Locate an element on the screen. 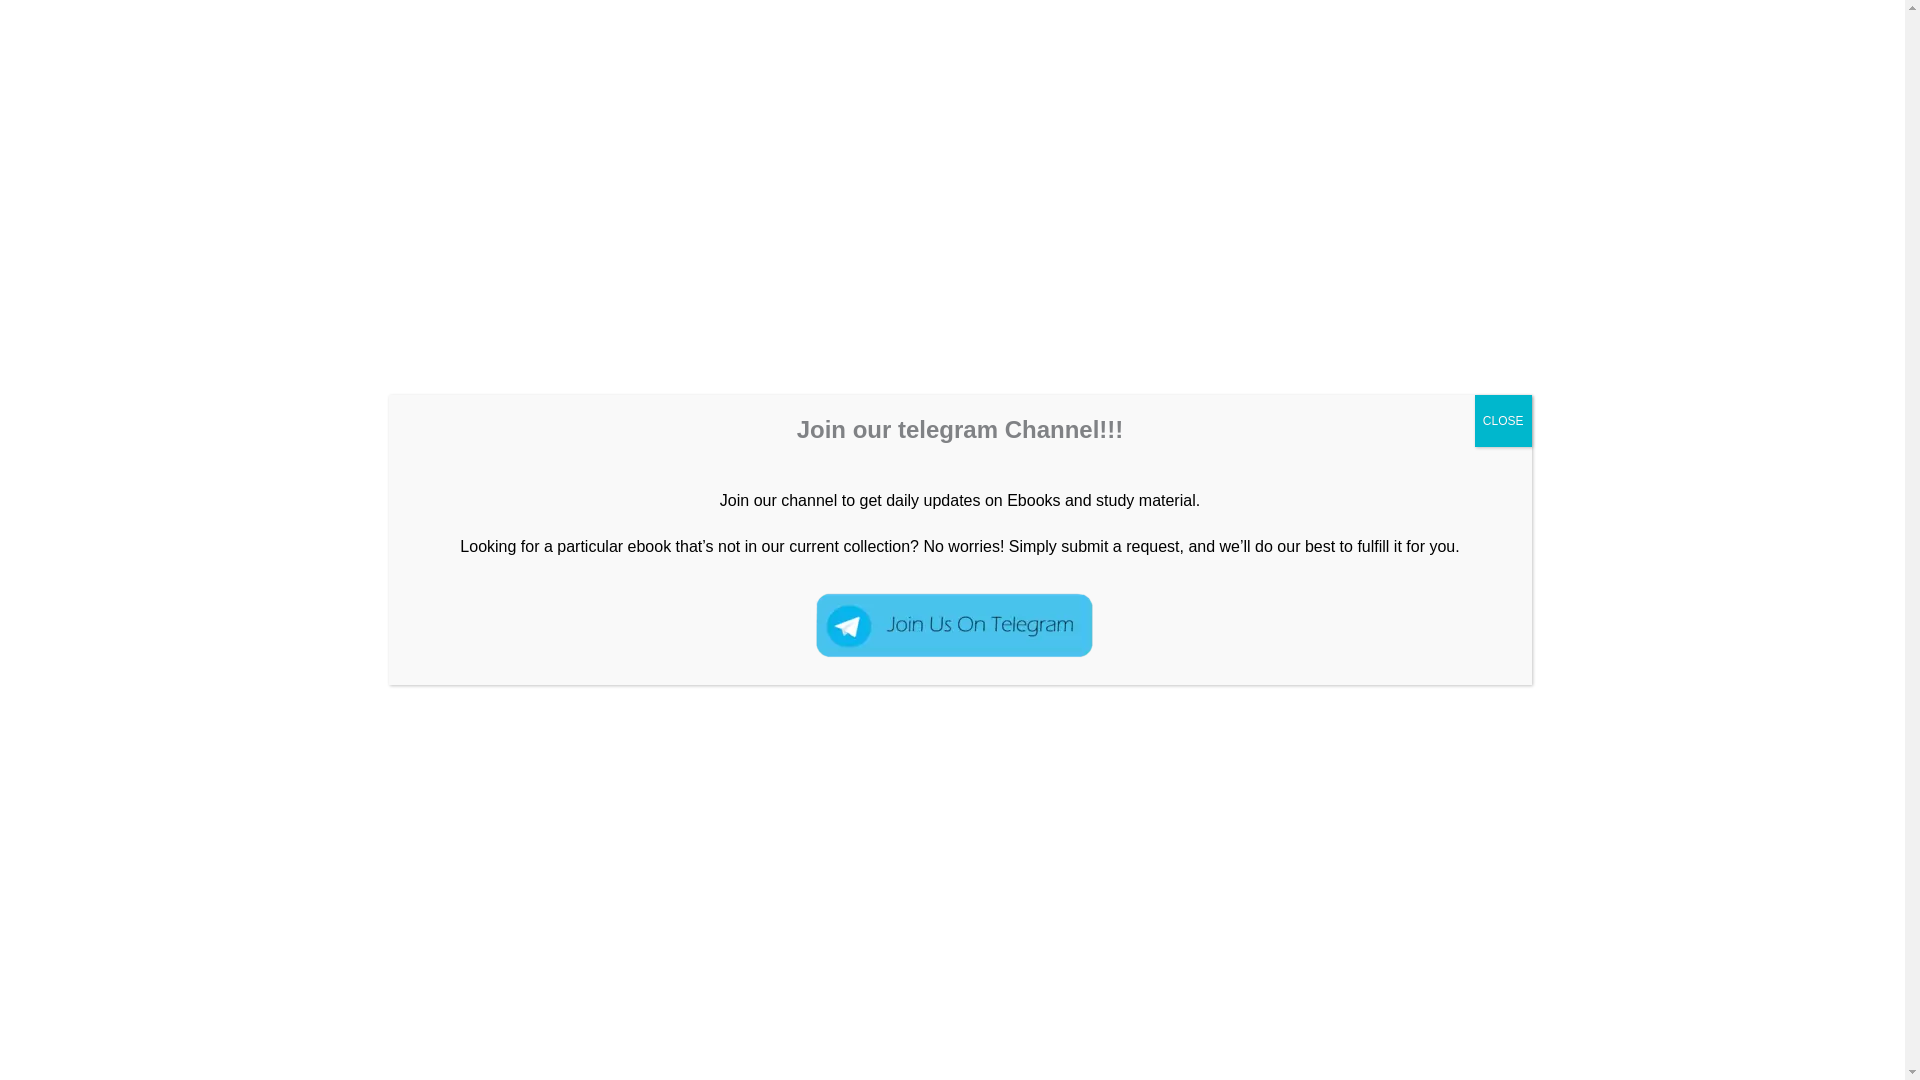 The width and height of the screenshot is (1920, 1080). BIOLOGY is located at coordinates (1741, 89).